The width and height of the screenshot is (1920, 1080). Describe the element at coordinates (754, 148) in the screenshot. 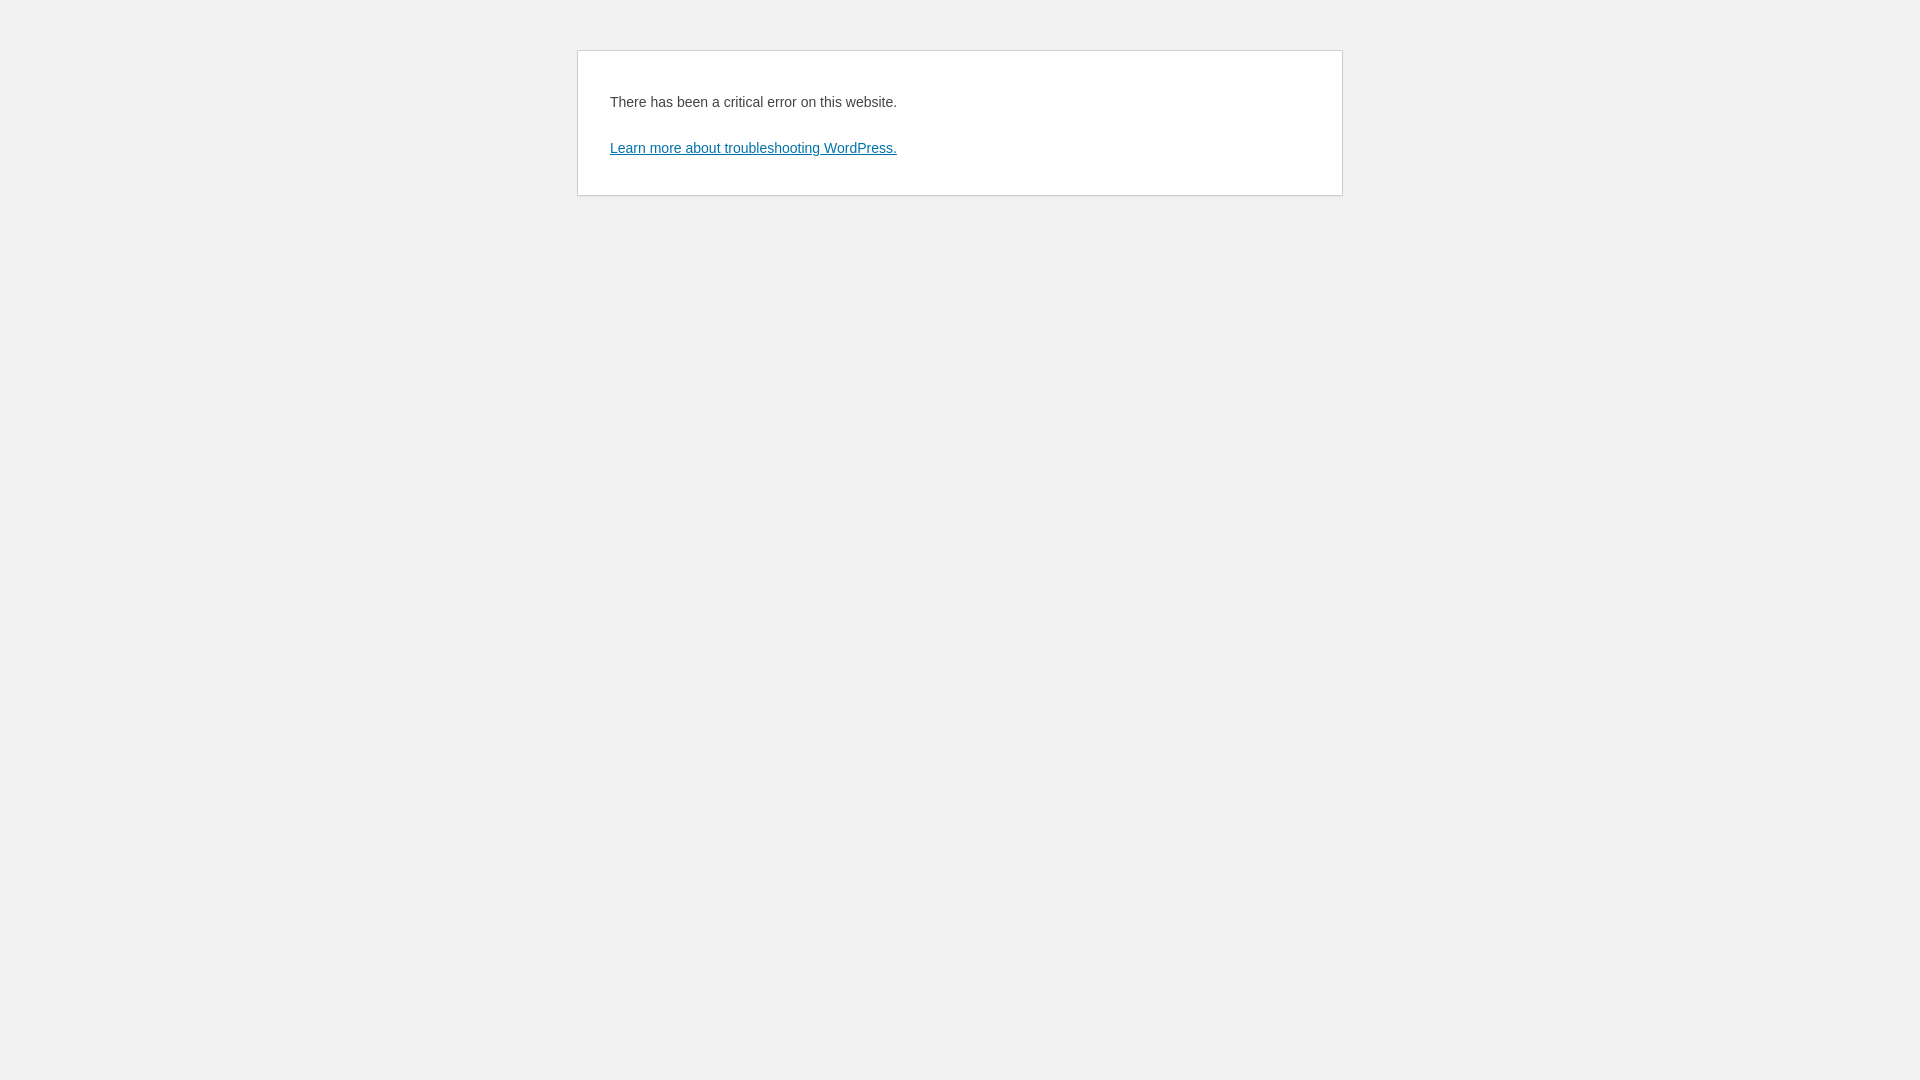

I see `Learn more about troubleshooting WordPress.` at that location.